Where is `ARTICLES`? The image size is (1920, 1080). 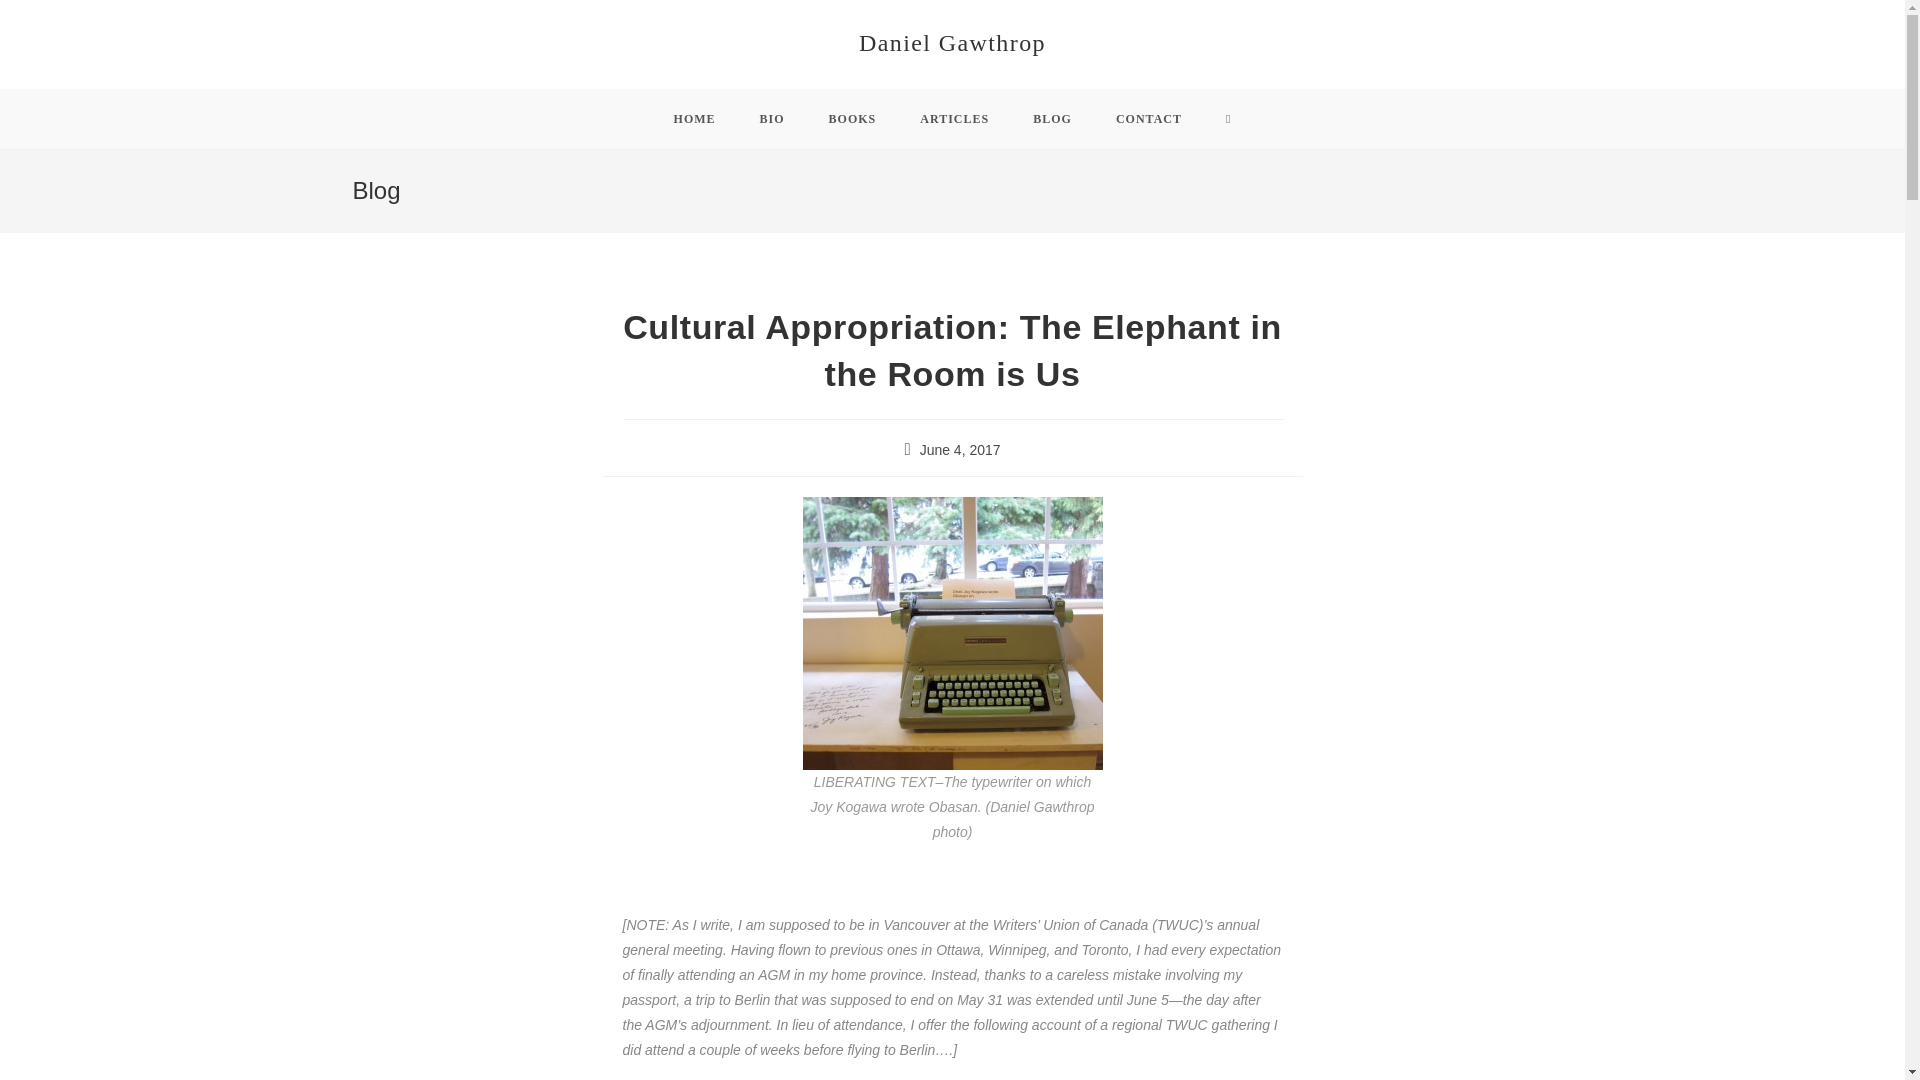
ARTICLES is located at coordinates (954, 118).